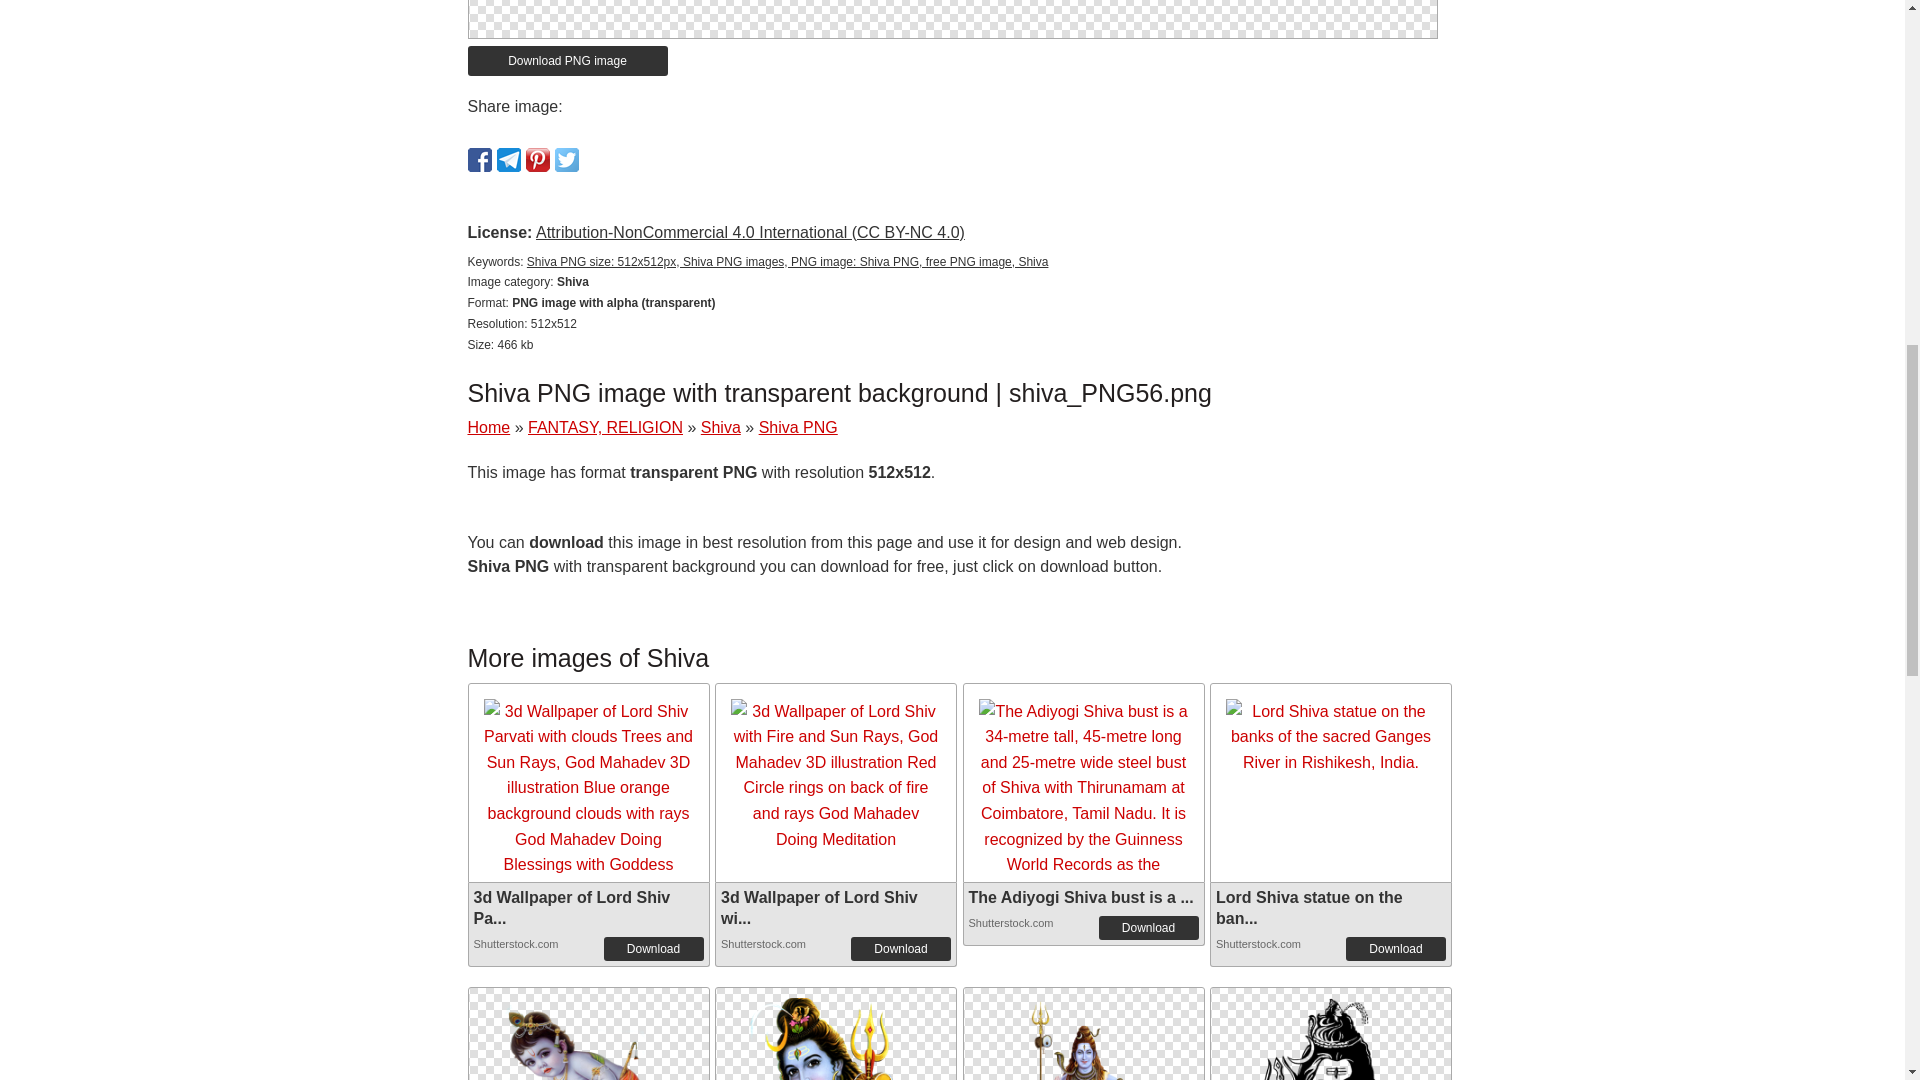 The height and width of the screenshot is (1080, 1920). What do you see at coordinates (1080, 897) in the screenshot?
I see `The Adiyogi Shiva bust is a ...` at bounding box center [1080, 897].